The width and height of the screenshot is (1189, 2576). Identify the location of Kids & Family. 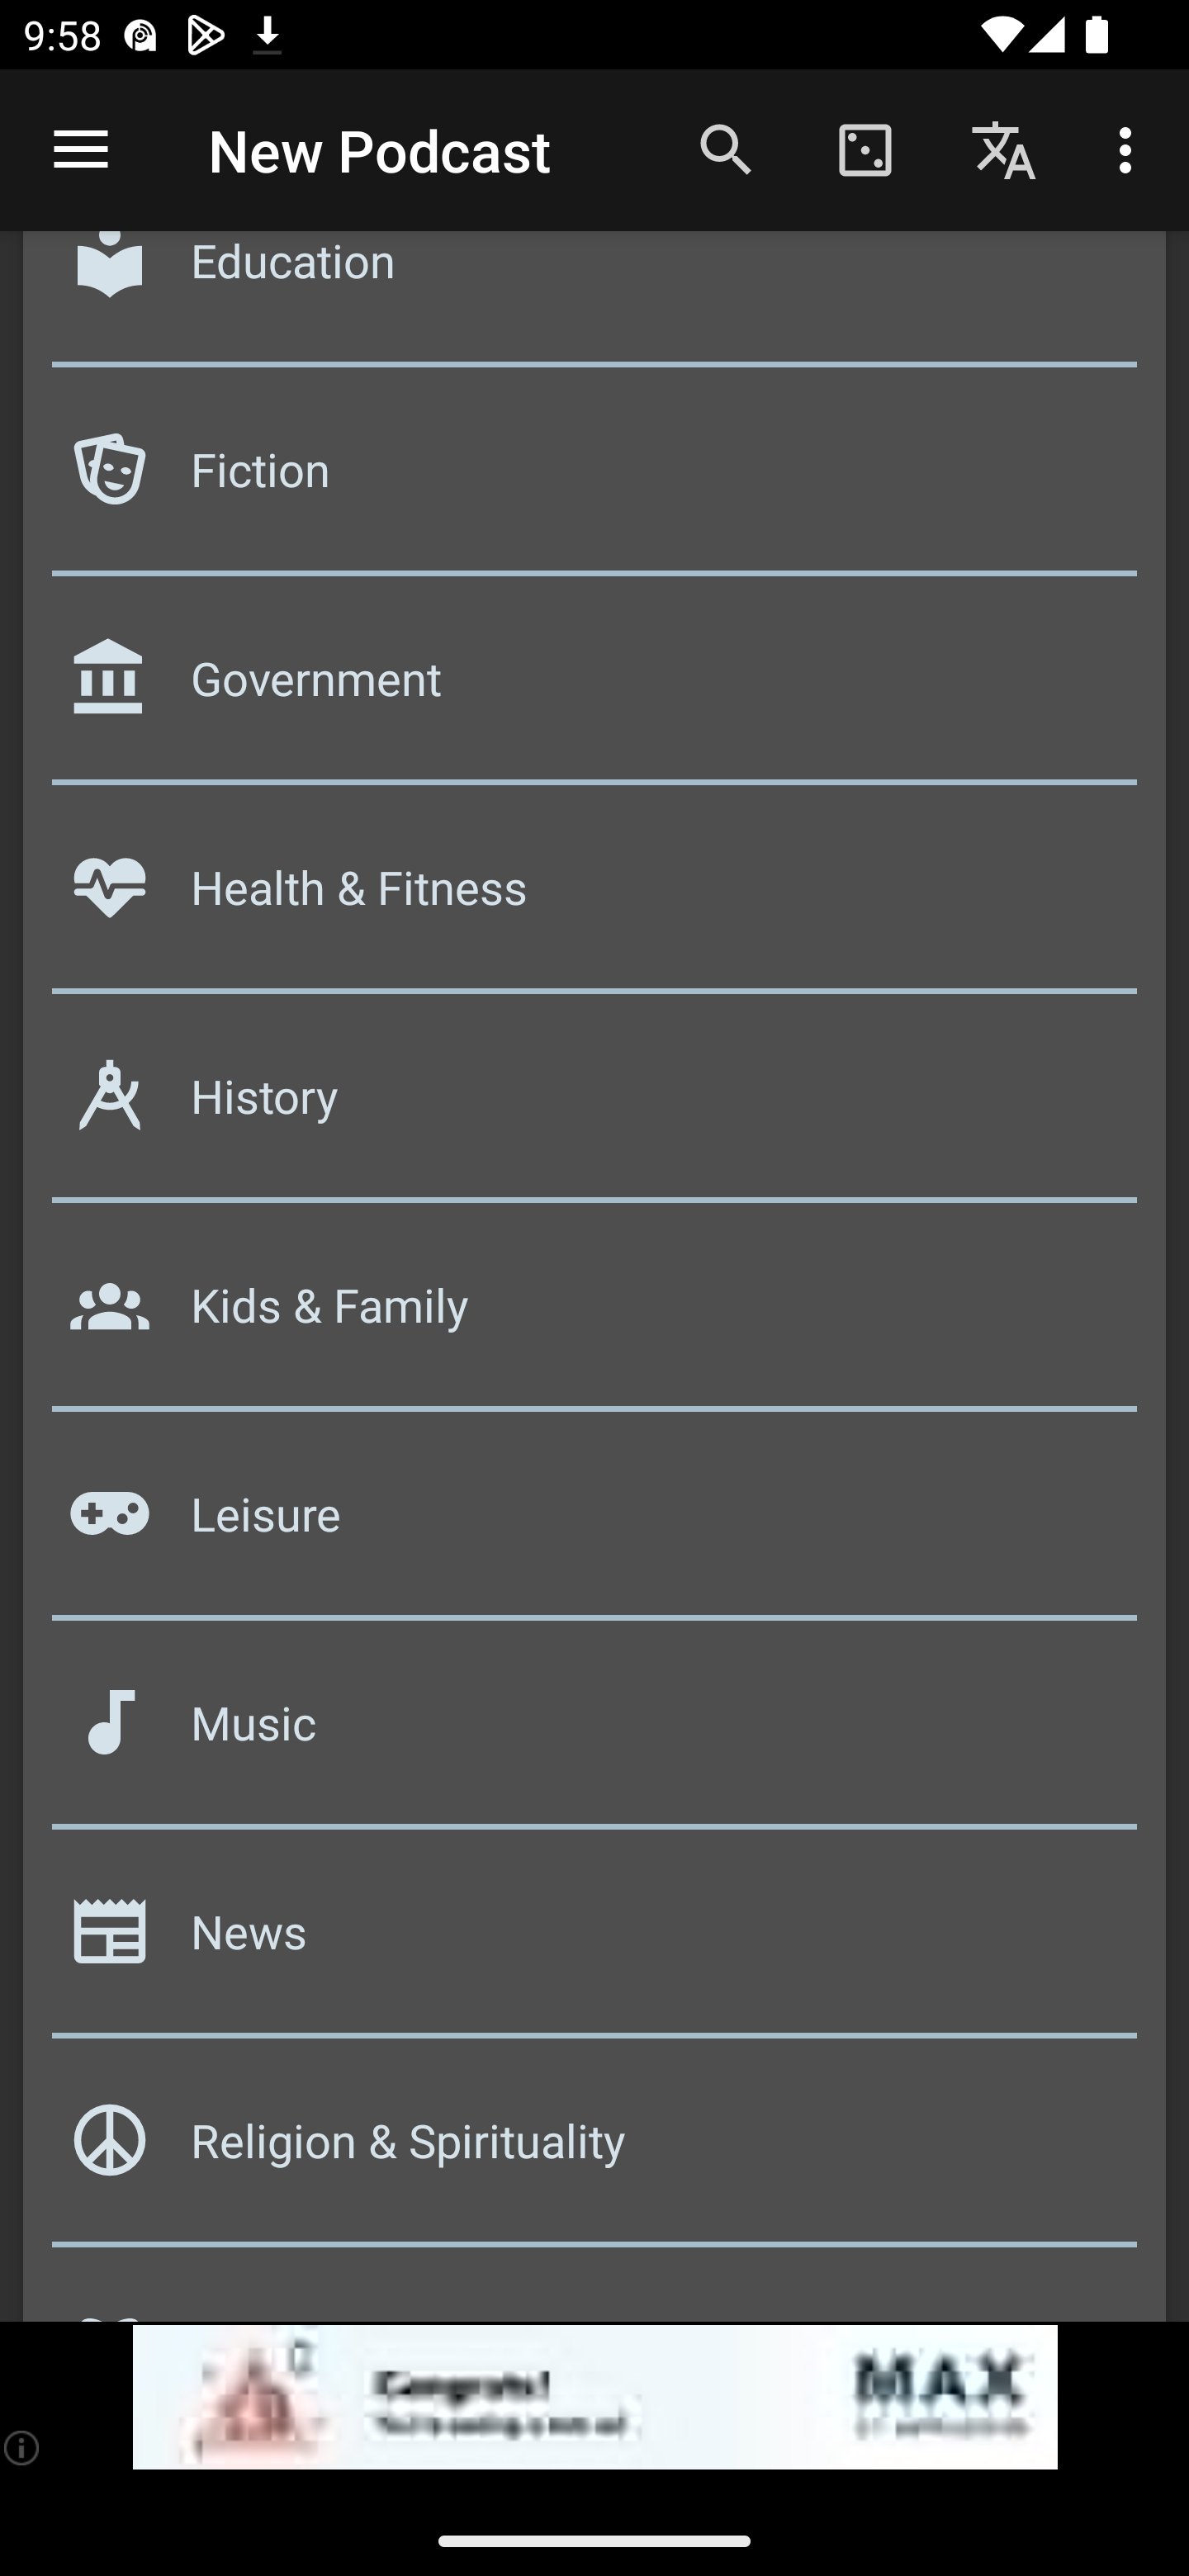
(594, 1318).